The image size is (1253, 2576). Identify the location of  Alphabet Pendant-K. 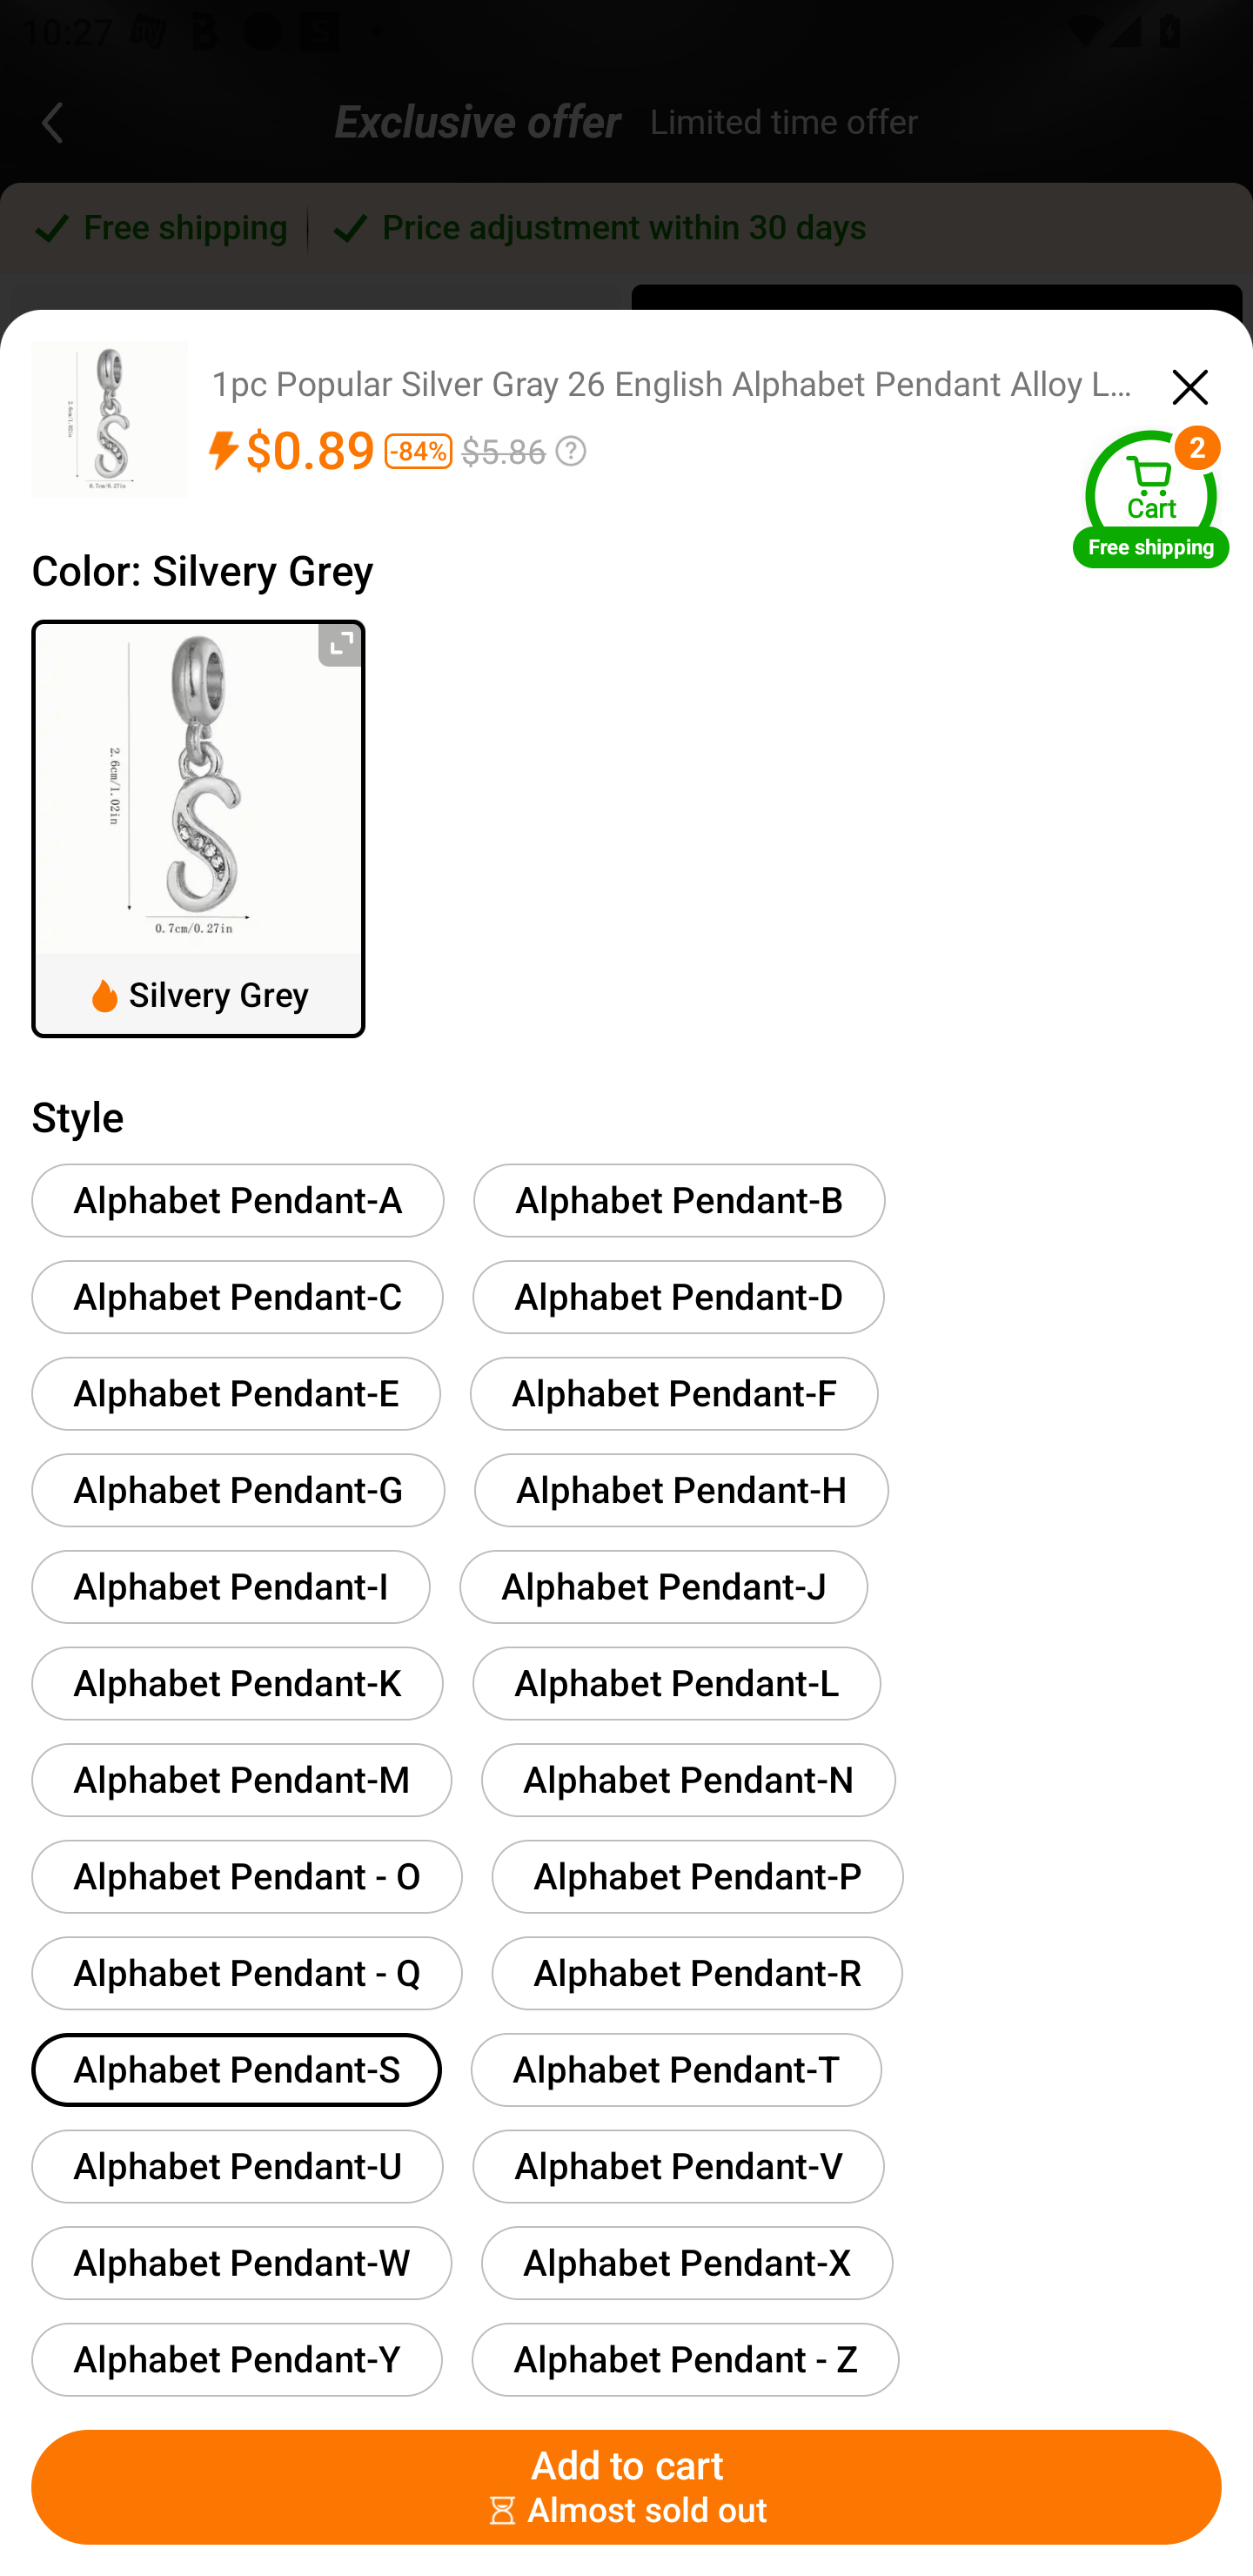
(237, 1683).